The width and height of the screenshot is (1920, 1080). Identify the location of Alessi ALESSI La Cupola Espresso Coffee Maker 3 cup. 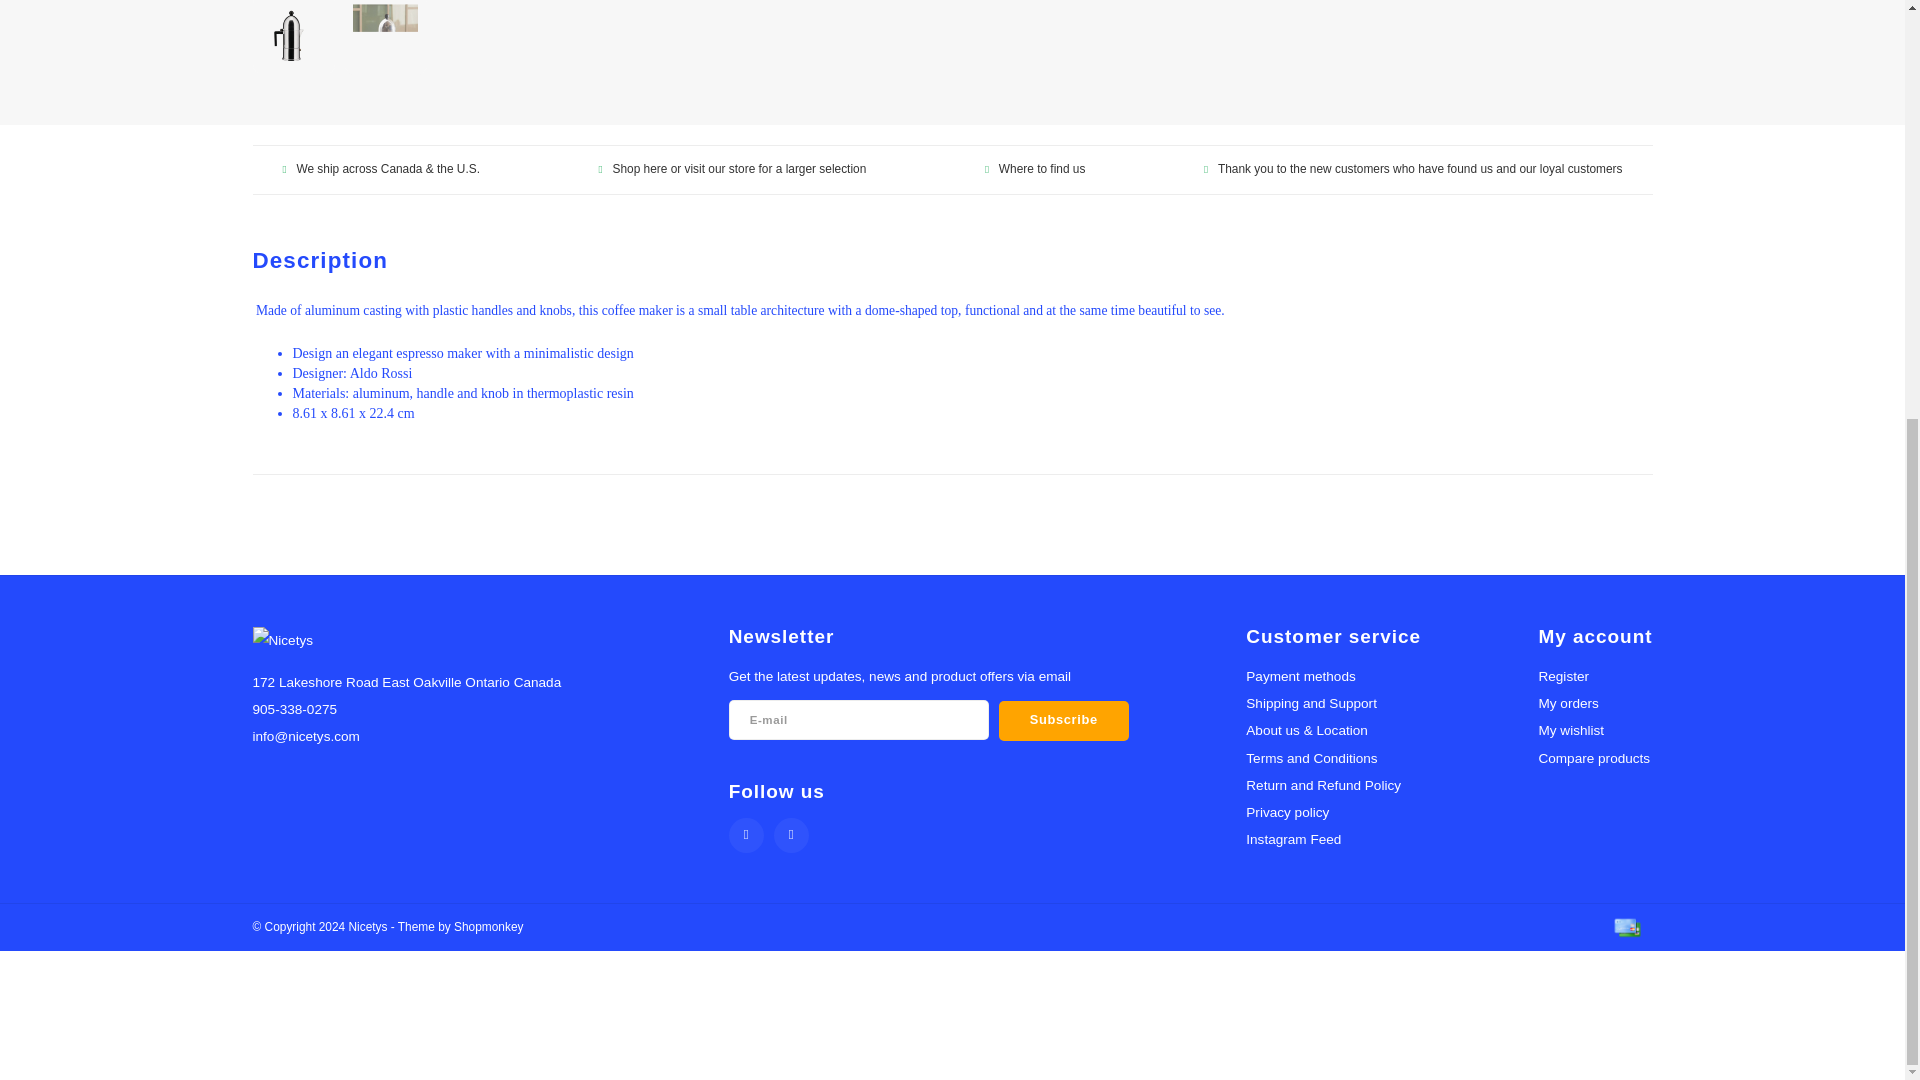
(386, 34).